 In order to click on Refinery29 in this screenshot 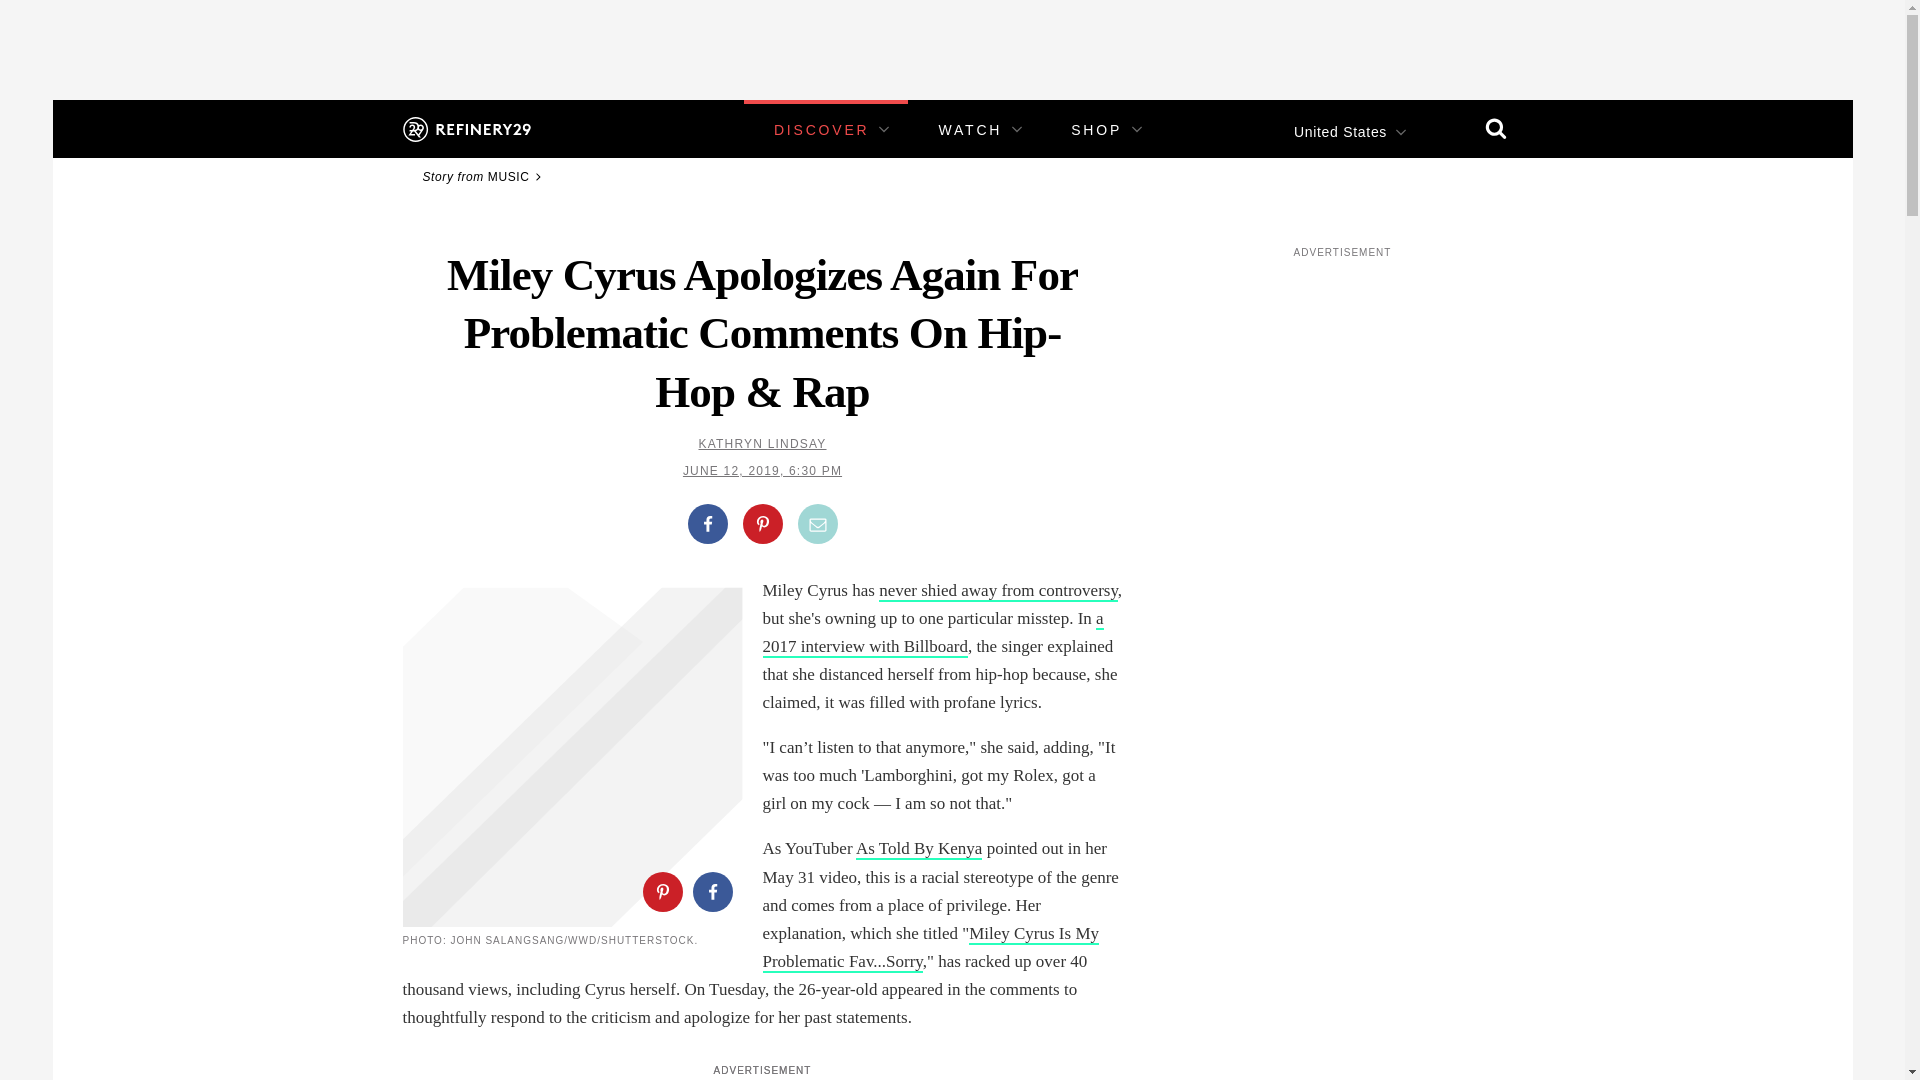, I will do `click(465, 128)`.